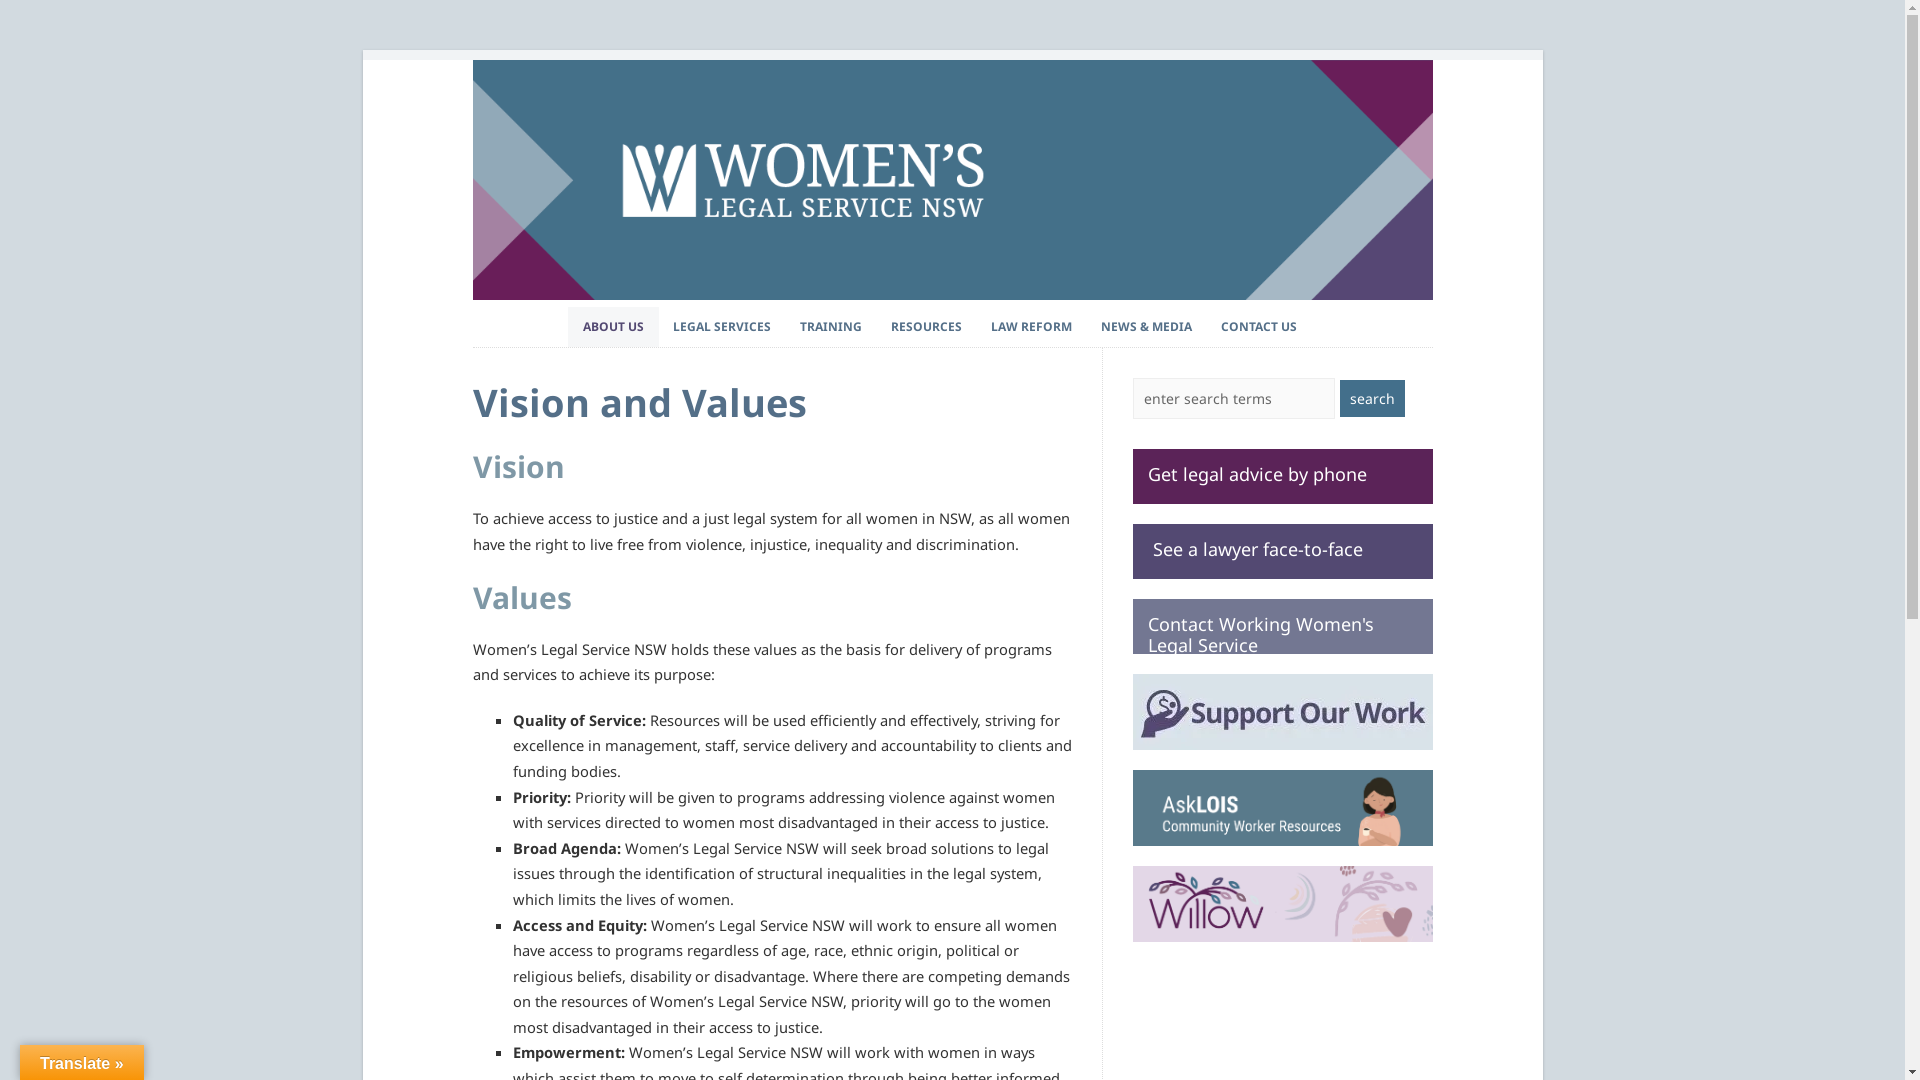  What do you see at coordinates (1282, 904) in the screenshot?
I see `Willow - Women's legal advice on the go` at bounding box center [1282, 904].